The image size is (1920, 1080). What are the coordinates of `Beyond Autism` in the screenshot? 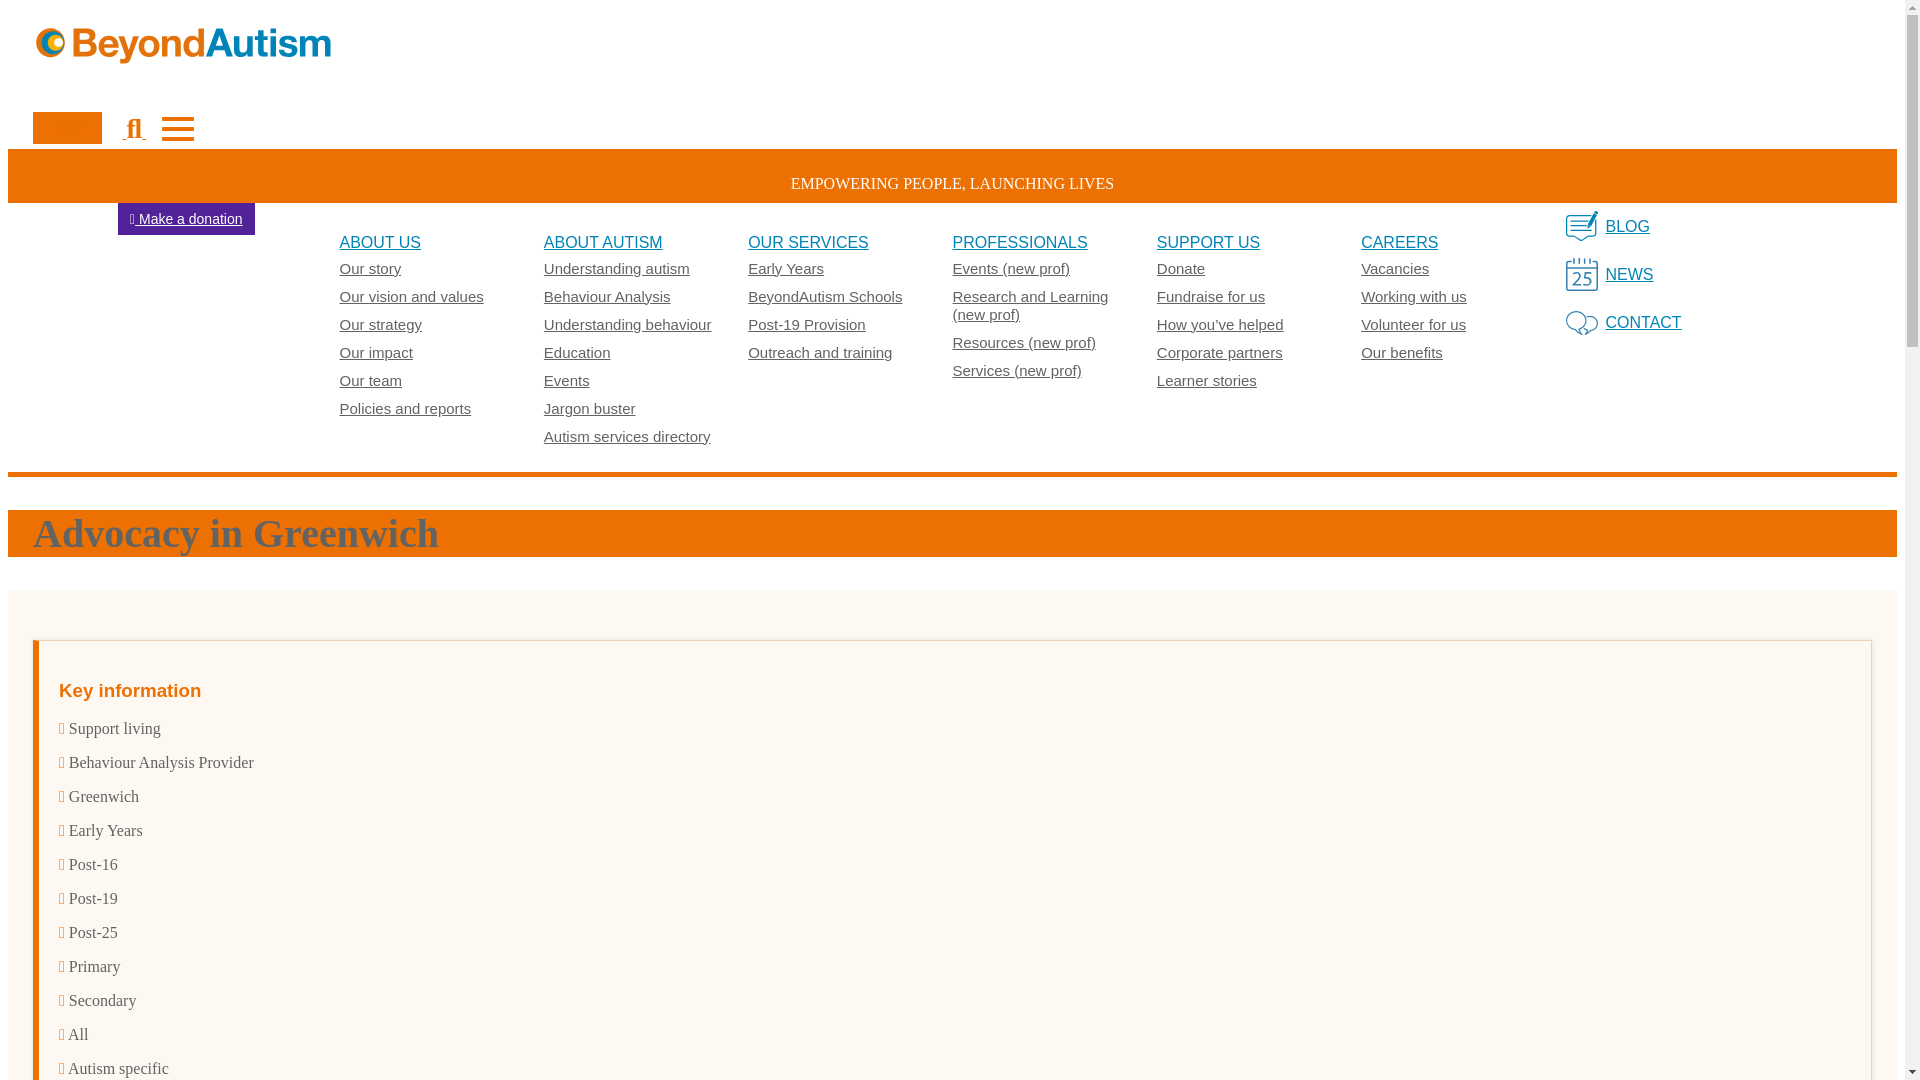 It's located at (952, 43).